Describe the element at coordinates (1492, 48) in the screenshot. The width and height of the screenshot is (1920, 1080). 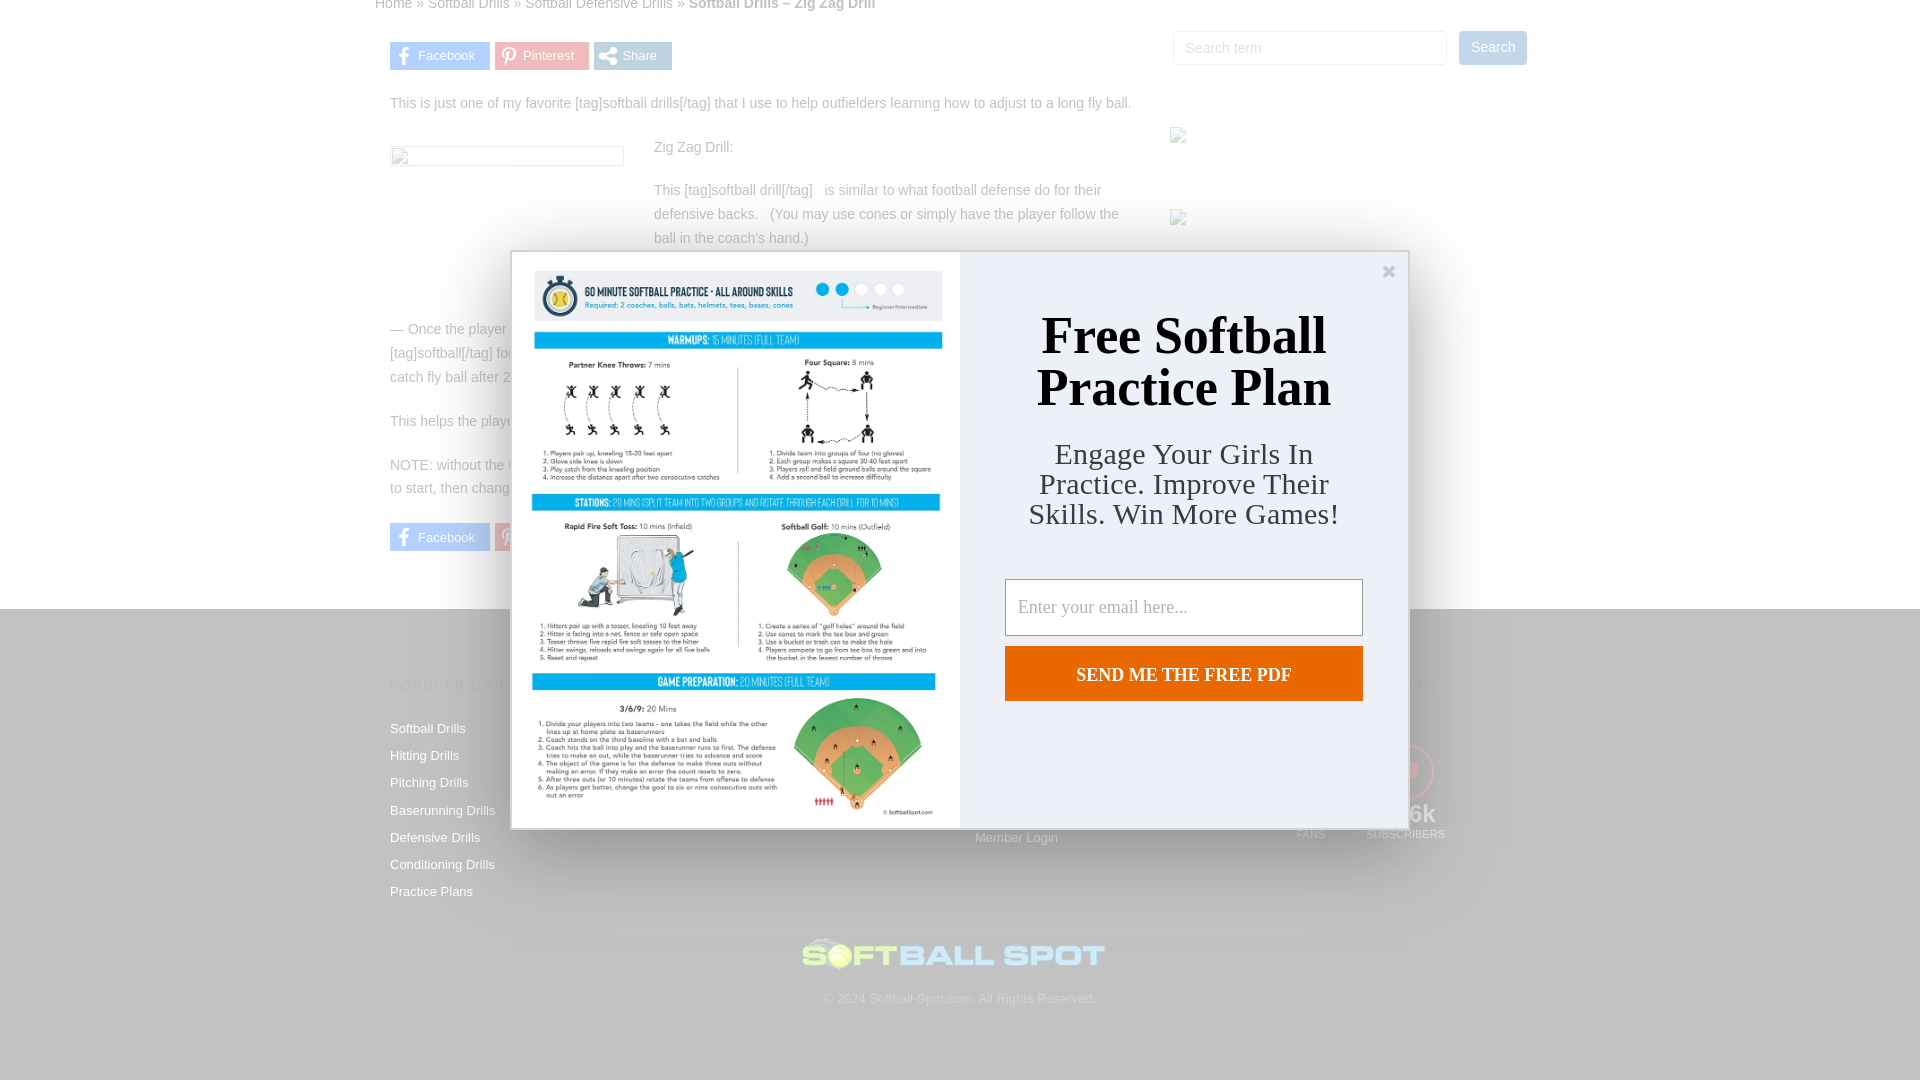
I see `Search` at that location.